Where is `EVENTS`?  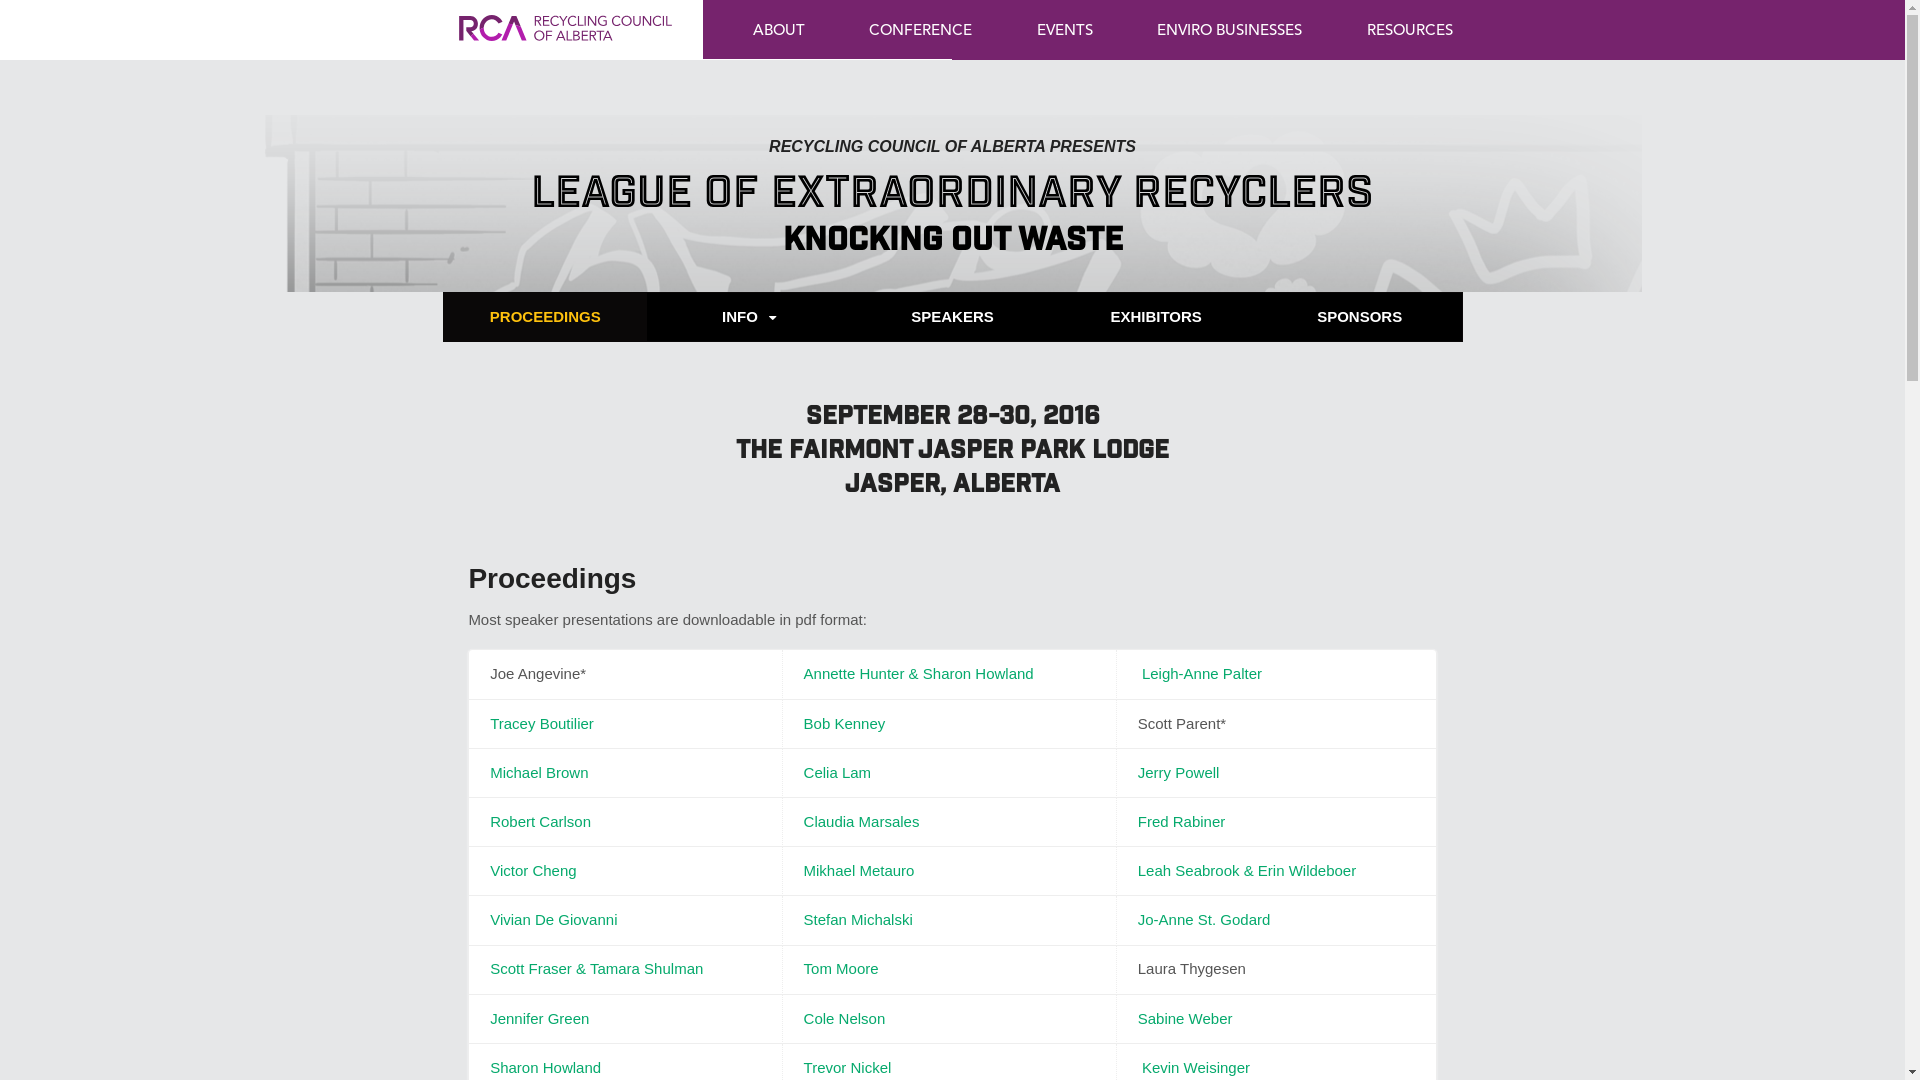 EVENTS is located at coordinates (1065, 29).